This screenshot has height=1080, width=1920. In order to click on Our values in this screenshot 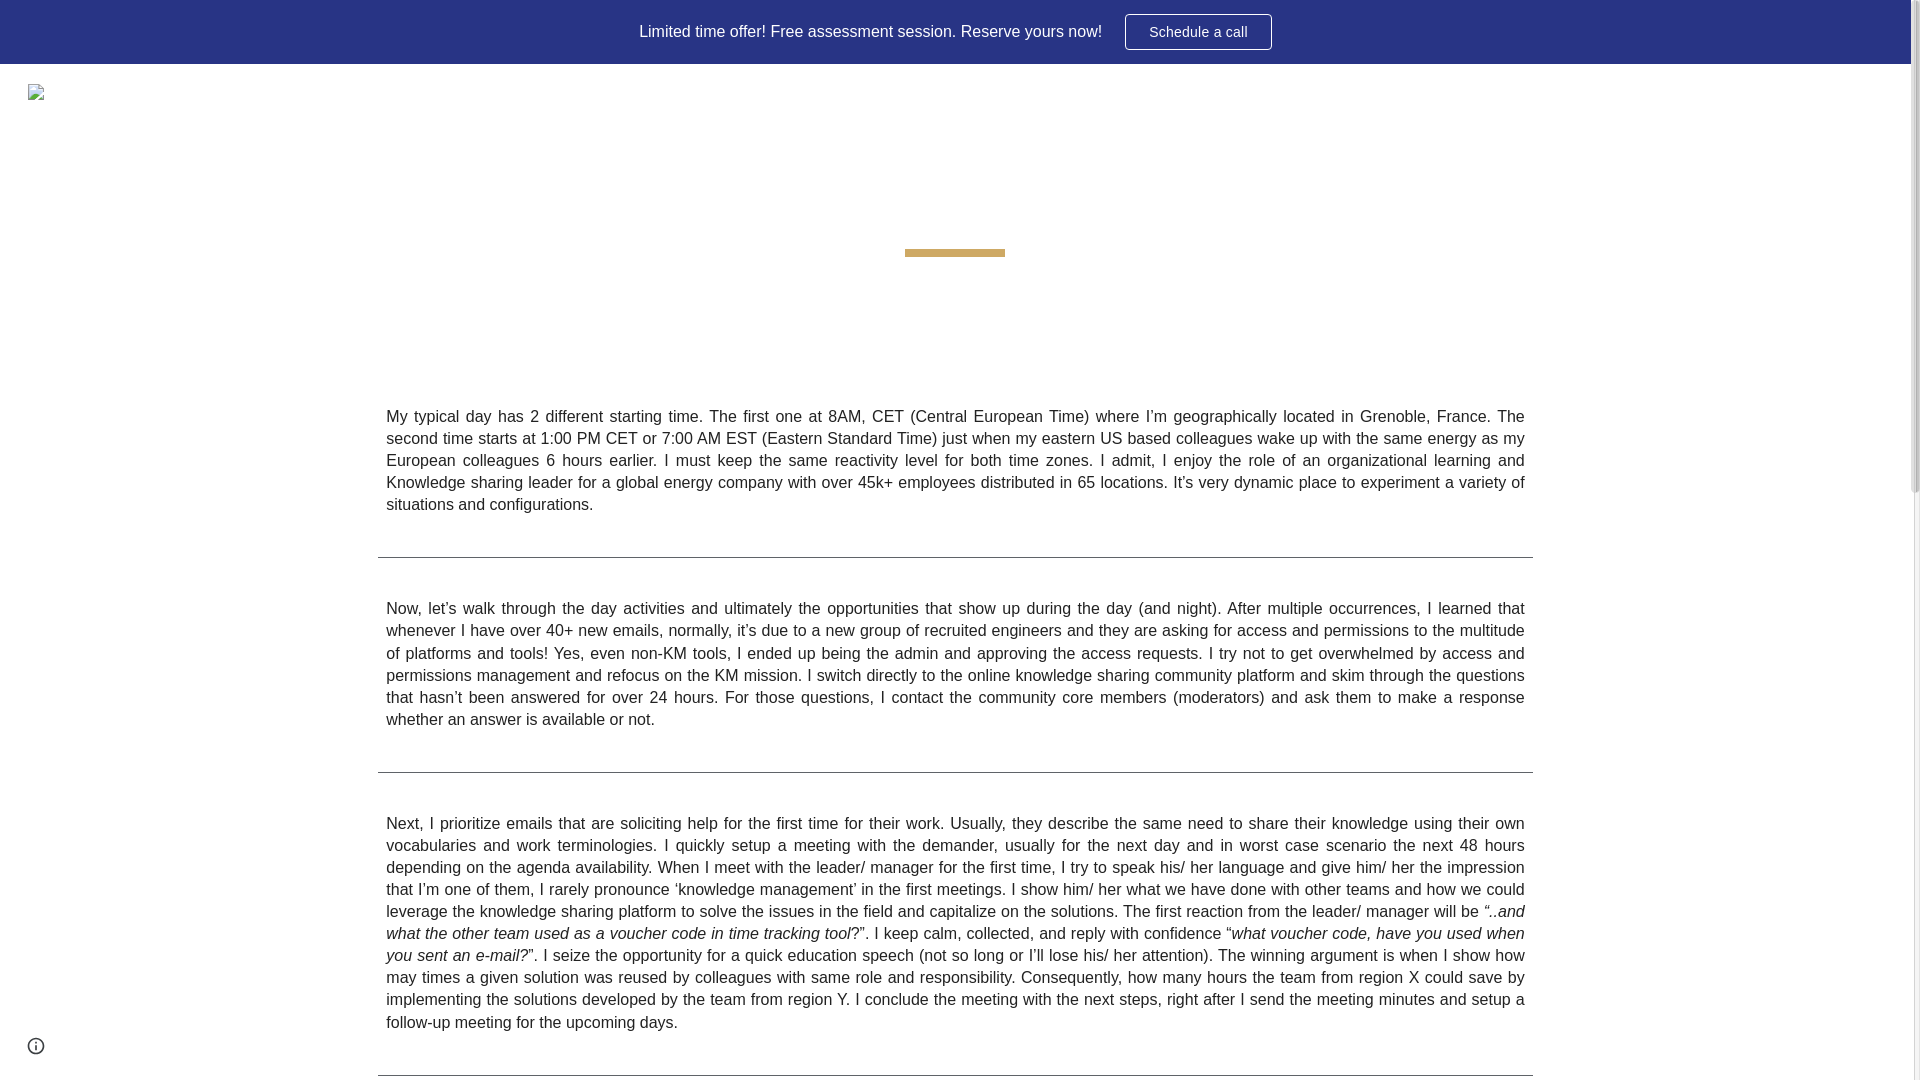, I will do `click(1706, 92)`.